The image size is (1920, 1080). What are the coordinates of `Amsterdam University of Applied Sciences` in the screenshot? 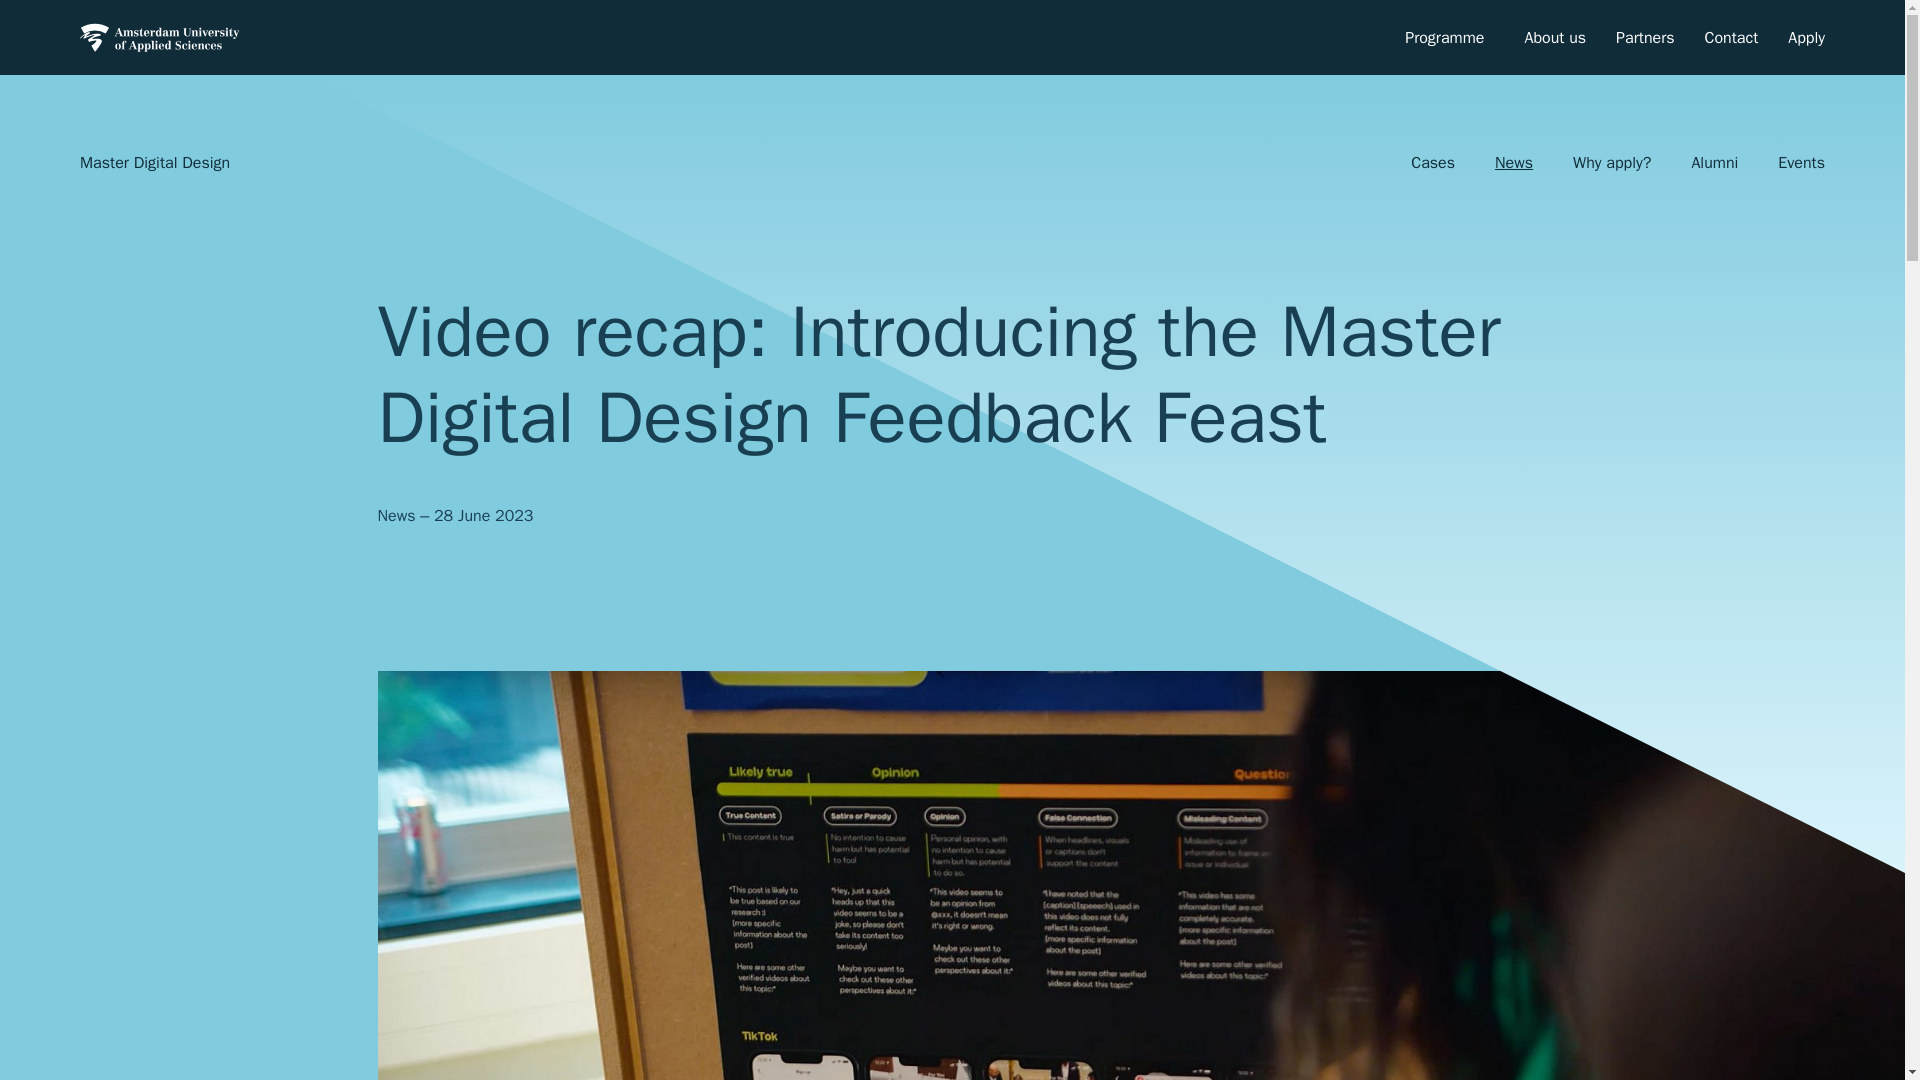 It's located at (159, 38).